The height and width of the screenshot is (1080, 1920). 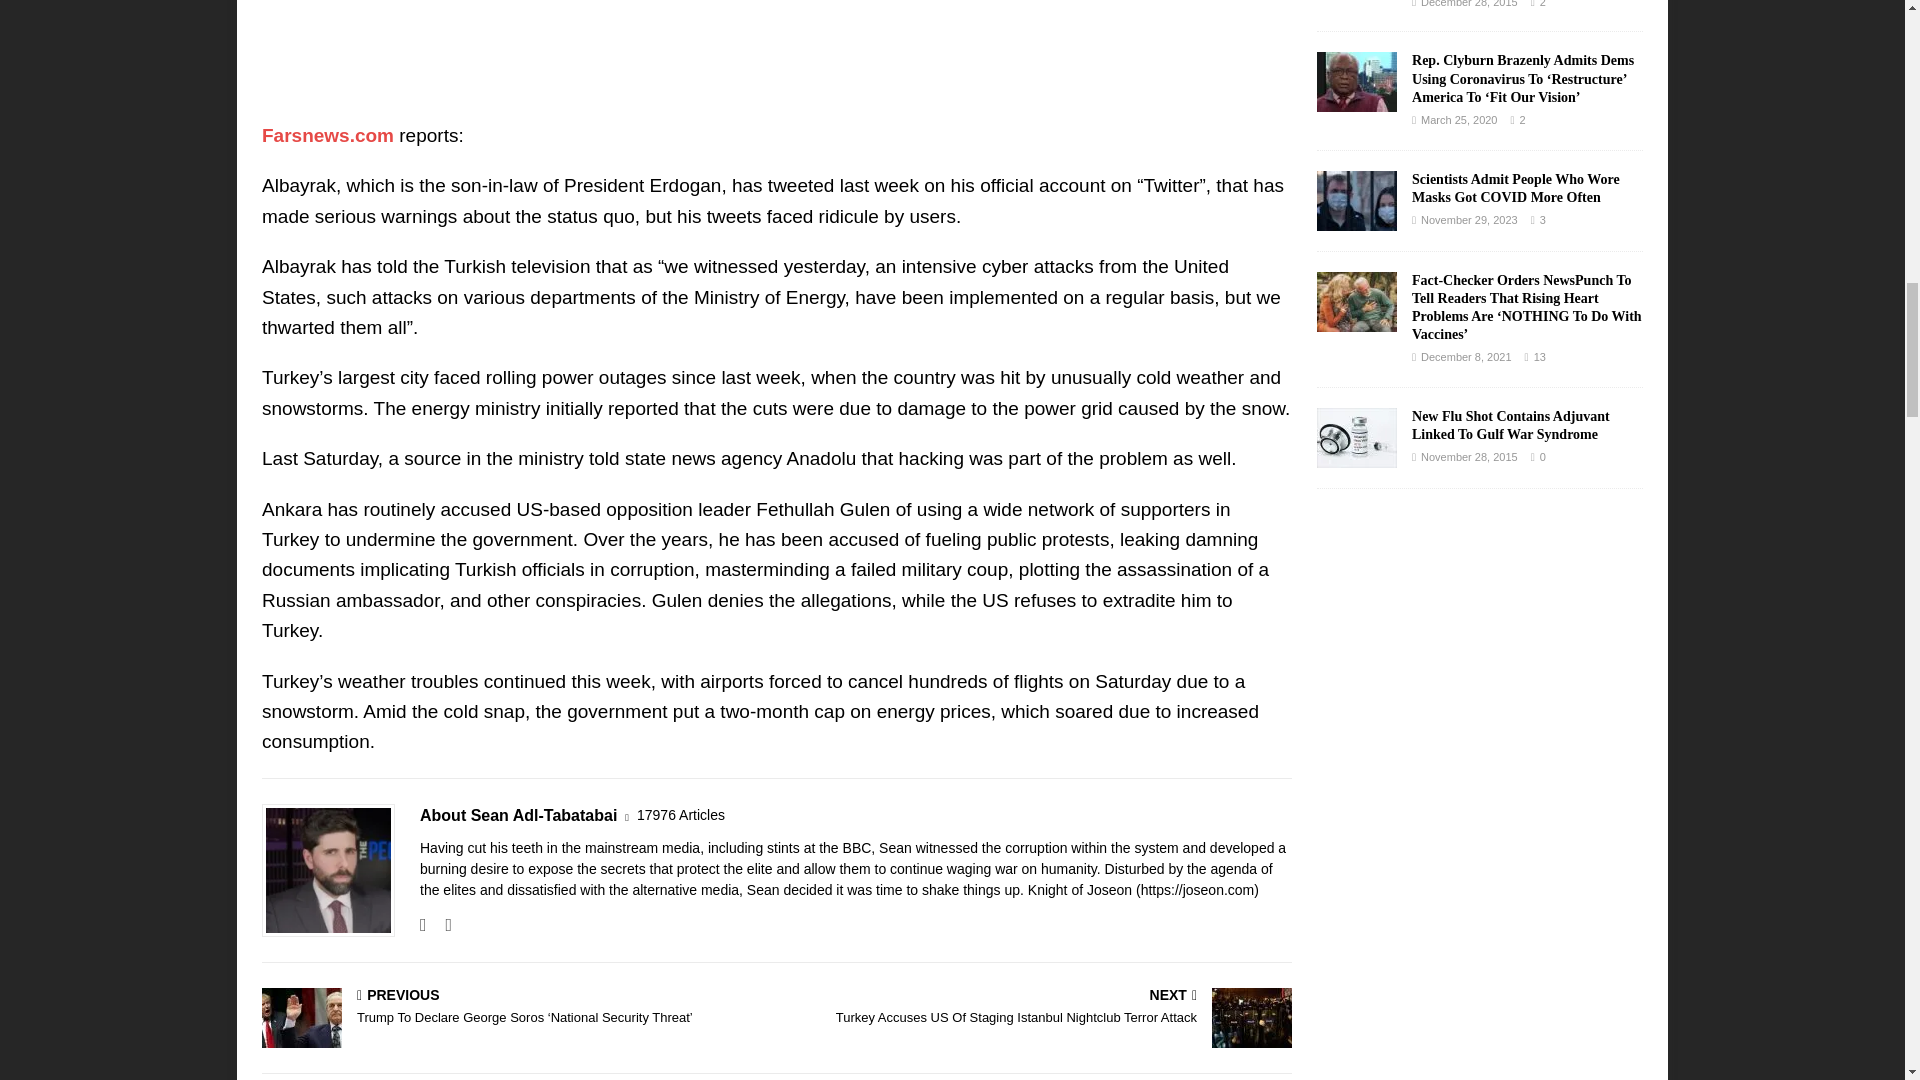 I want to click on Follow Sean Adl-Tabatabai on Twitter, so click(x=440, y=924).